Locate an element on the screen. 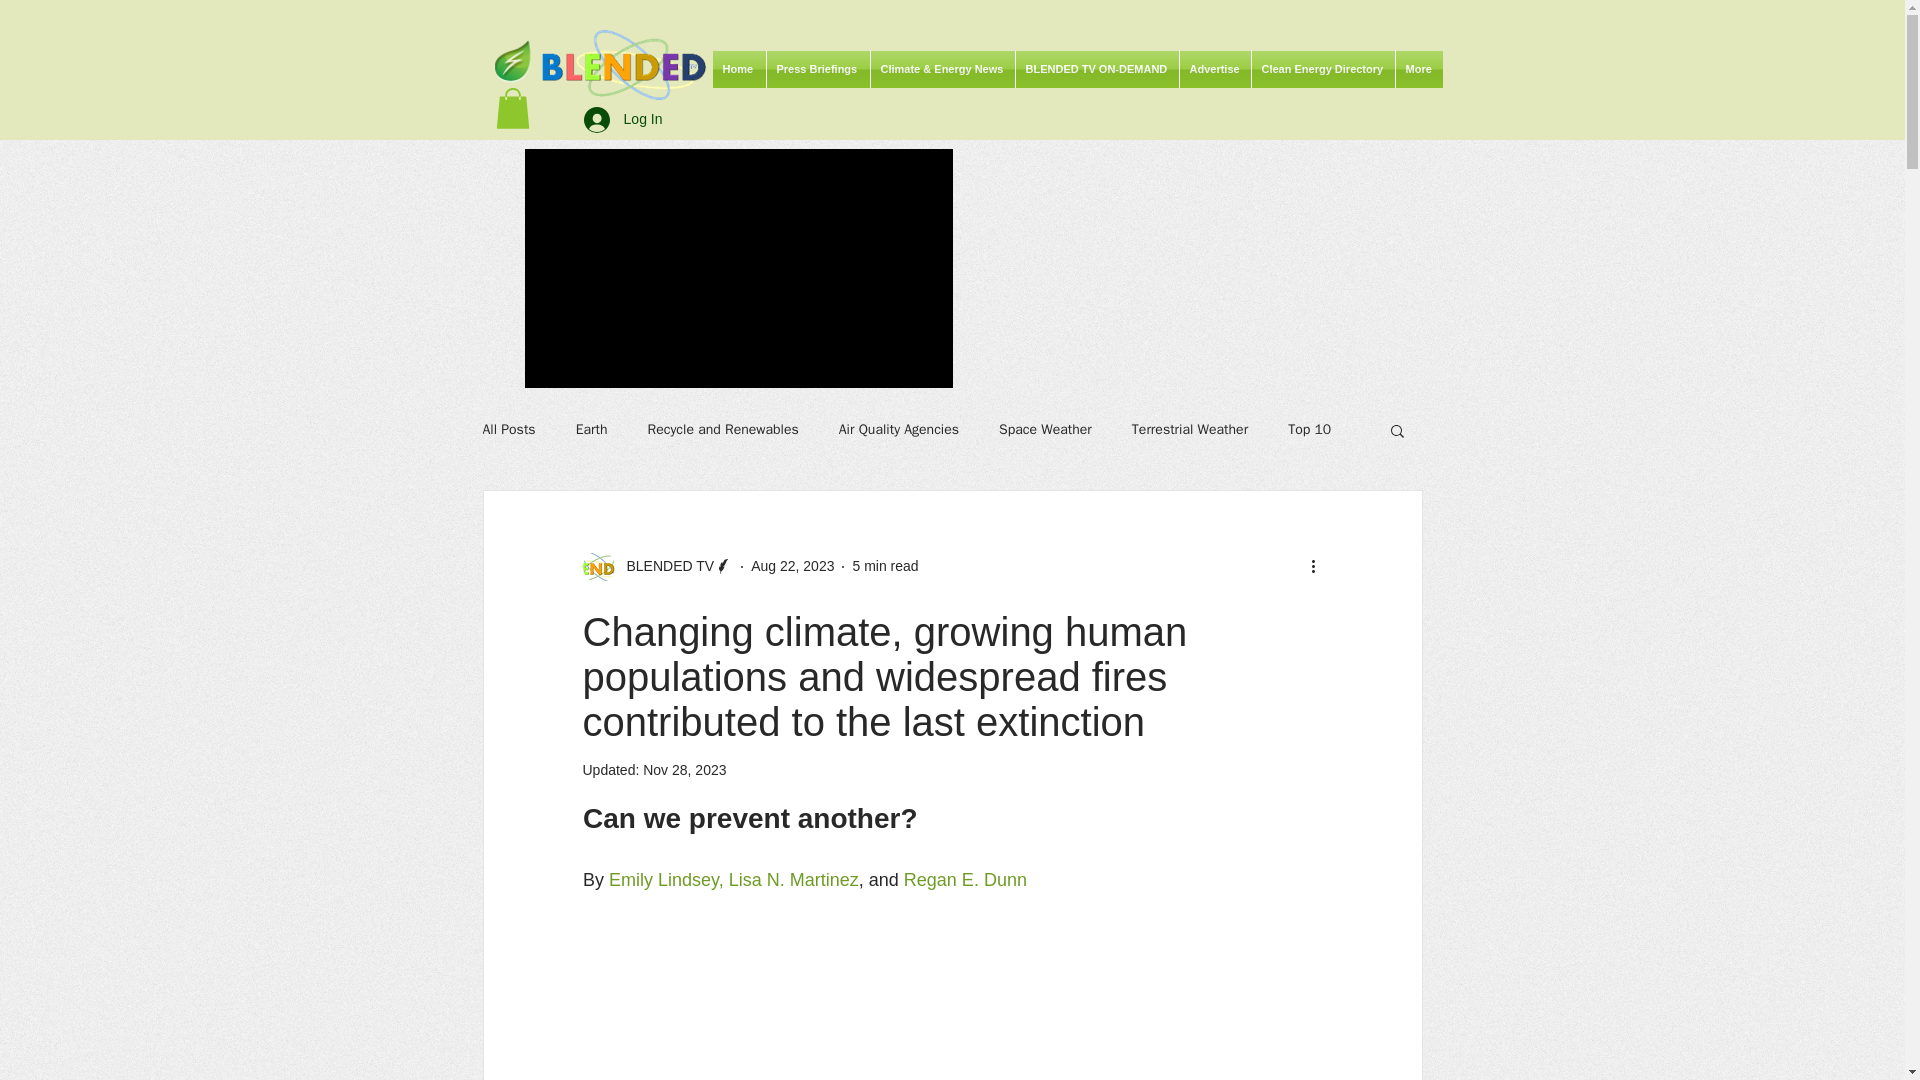 The height and width of the screenshot is (1080, 1920). All Posts is located at coordinates (508, 430).